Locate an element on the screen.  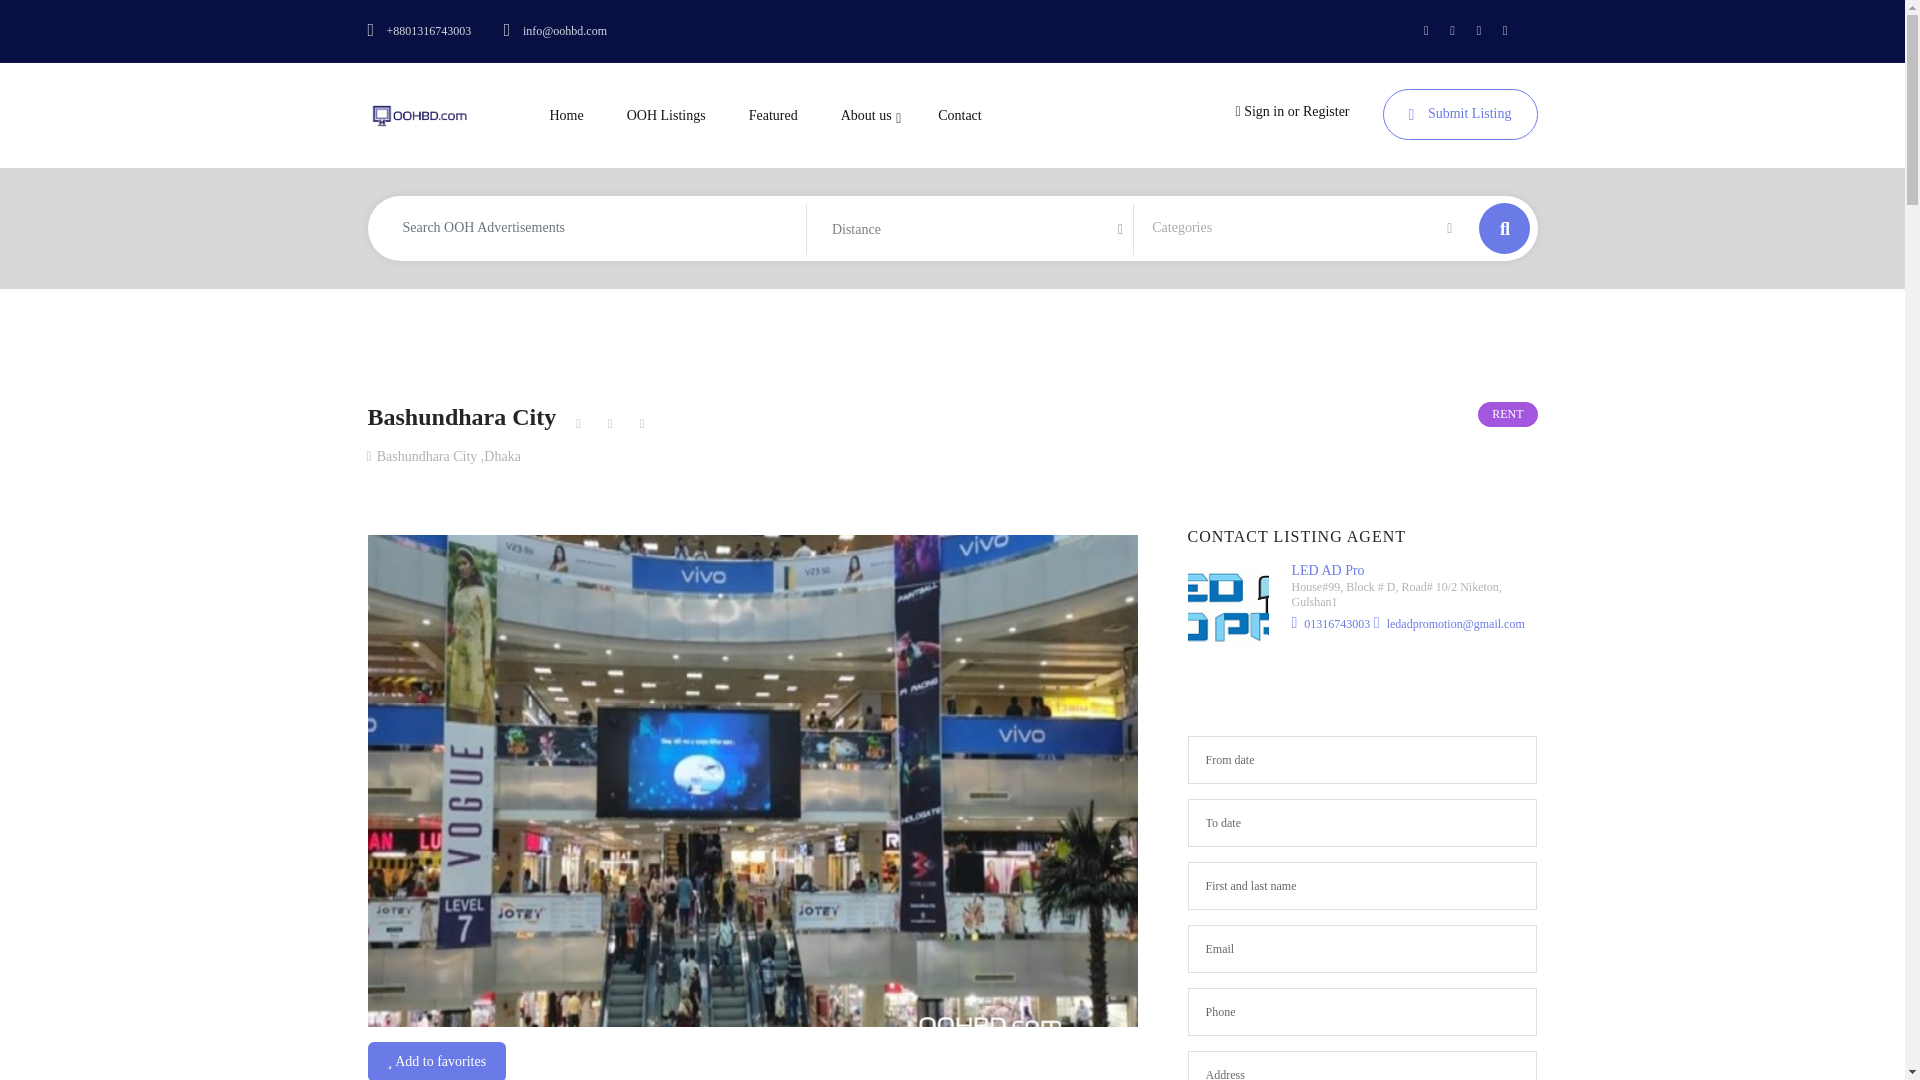
Add to favorites is located at coordinates (437, 1061).